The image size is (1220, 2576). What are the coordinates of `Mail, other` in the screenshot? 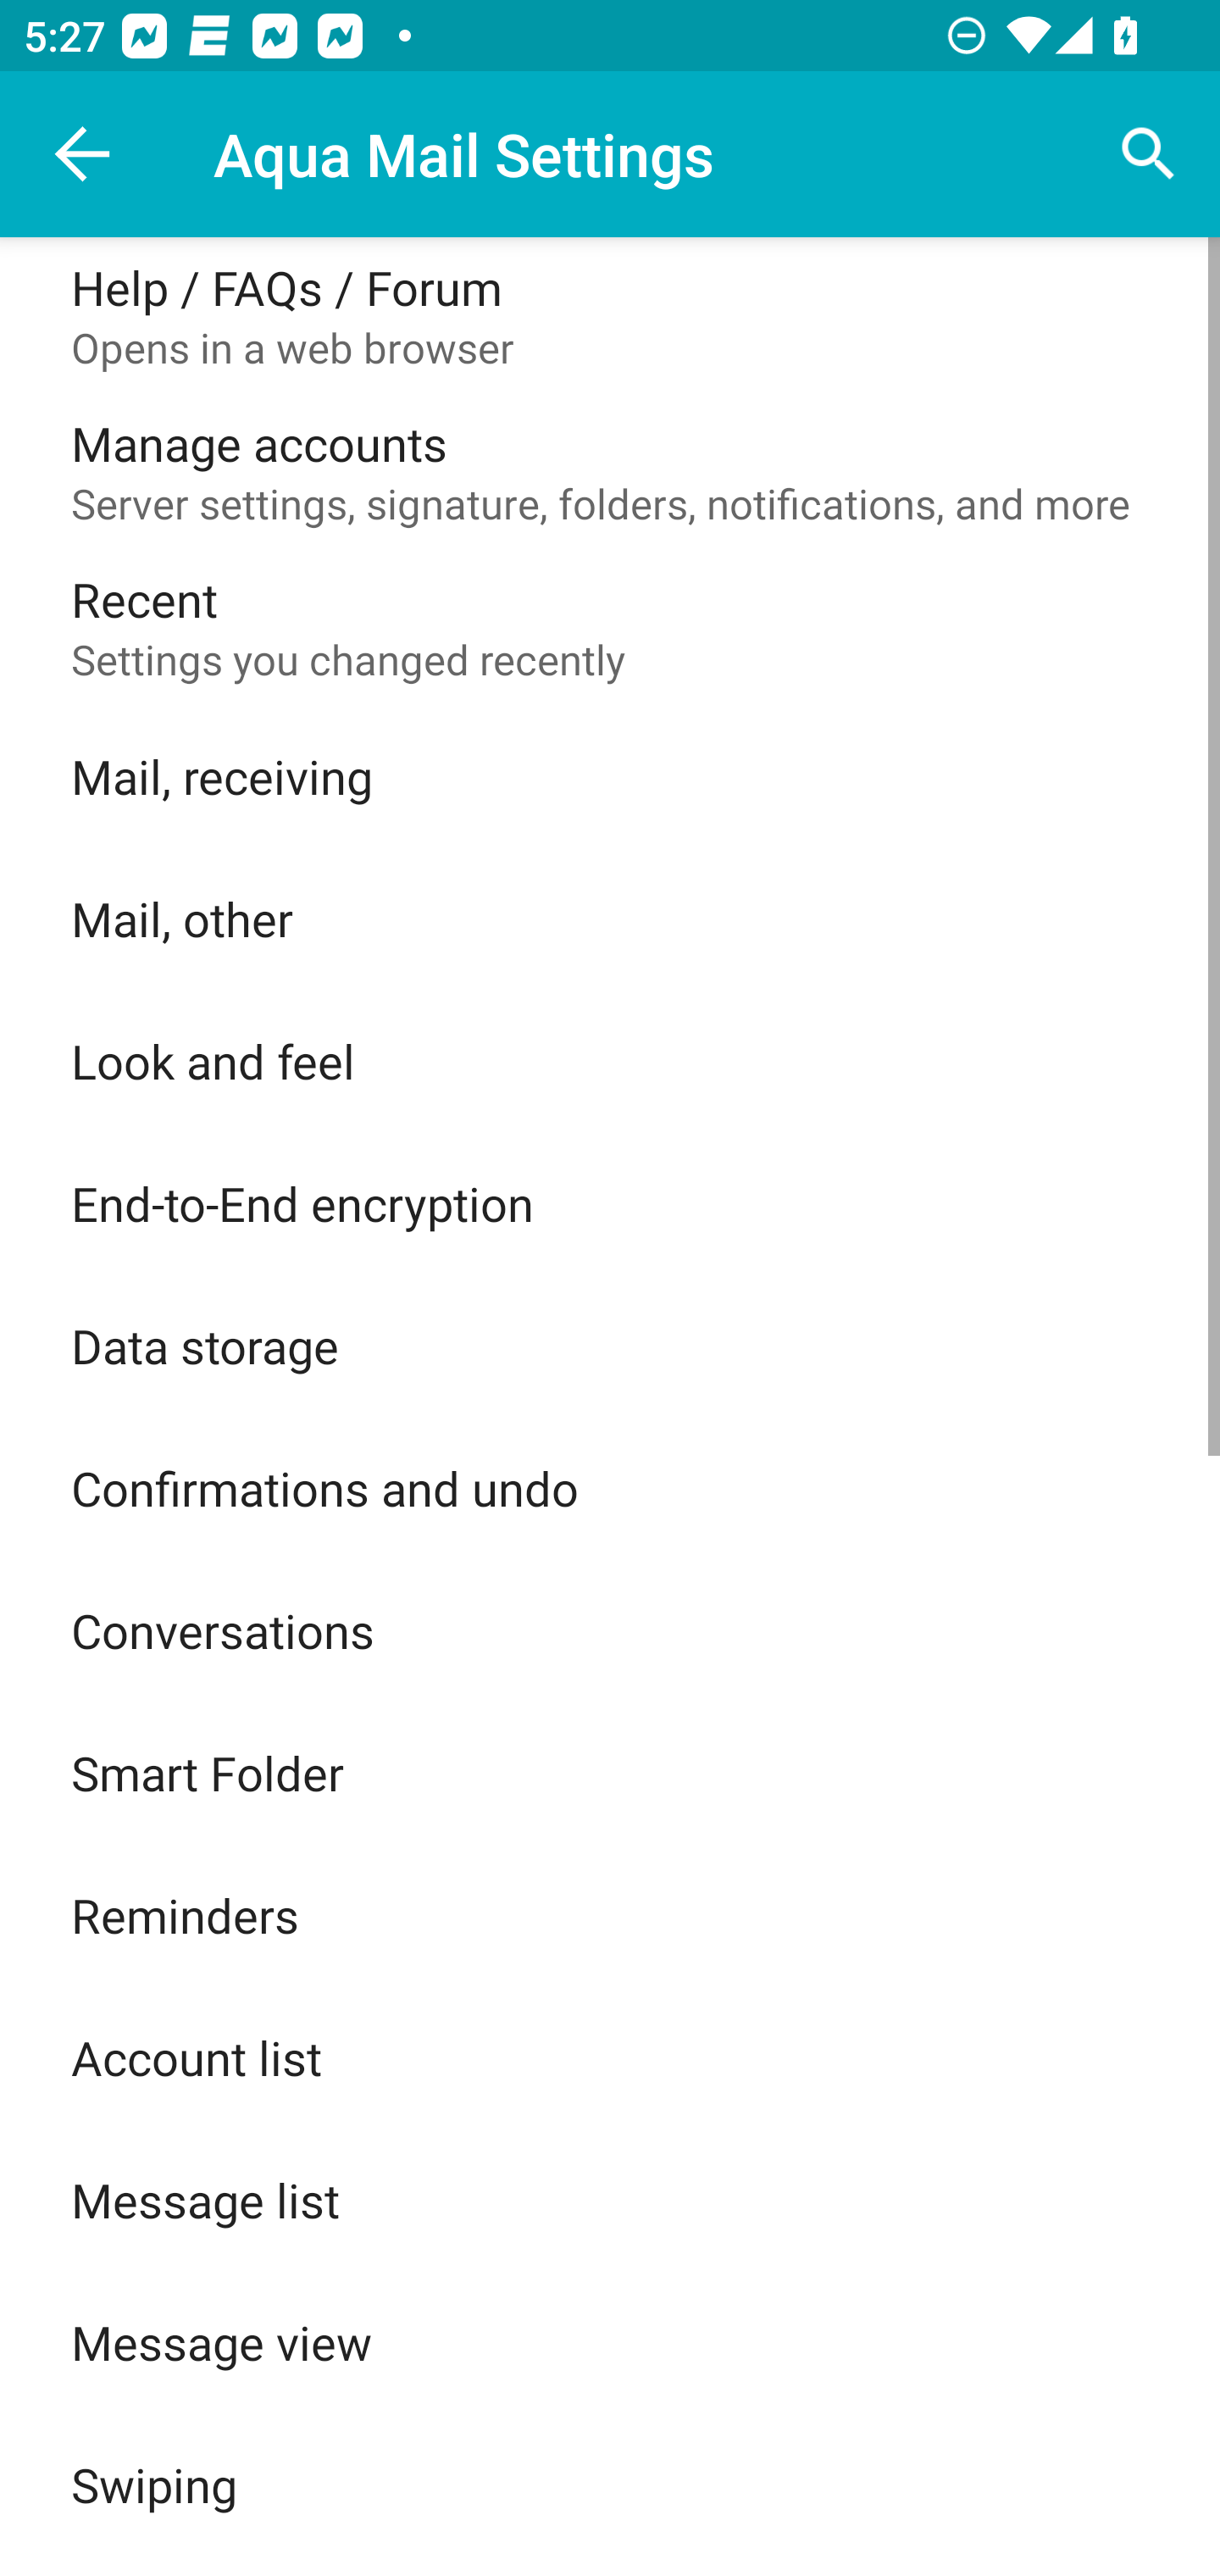 It's located at (610, 919).